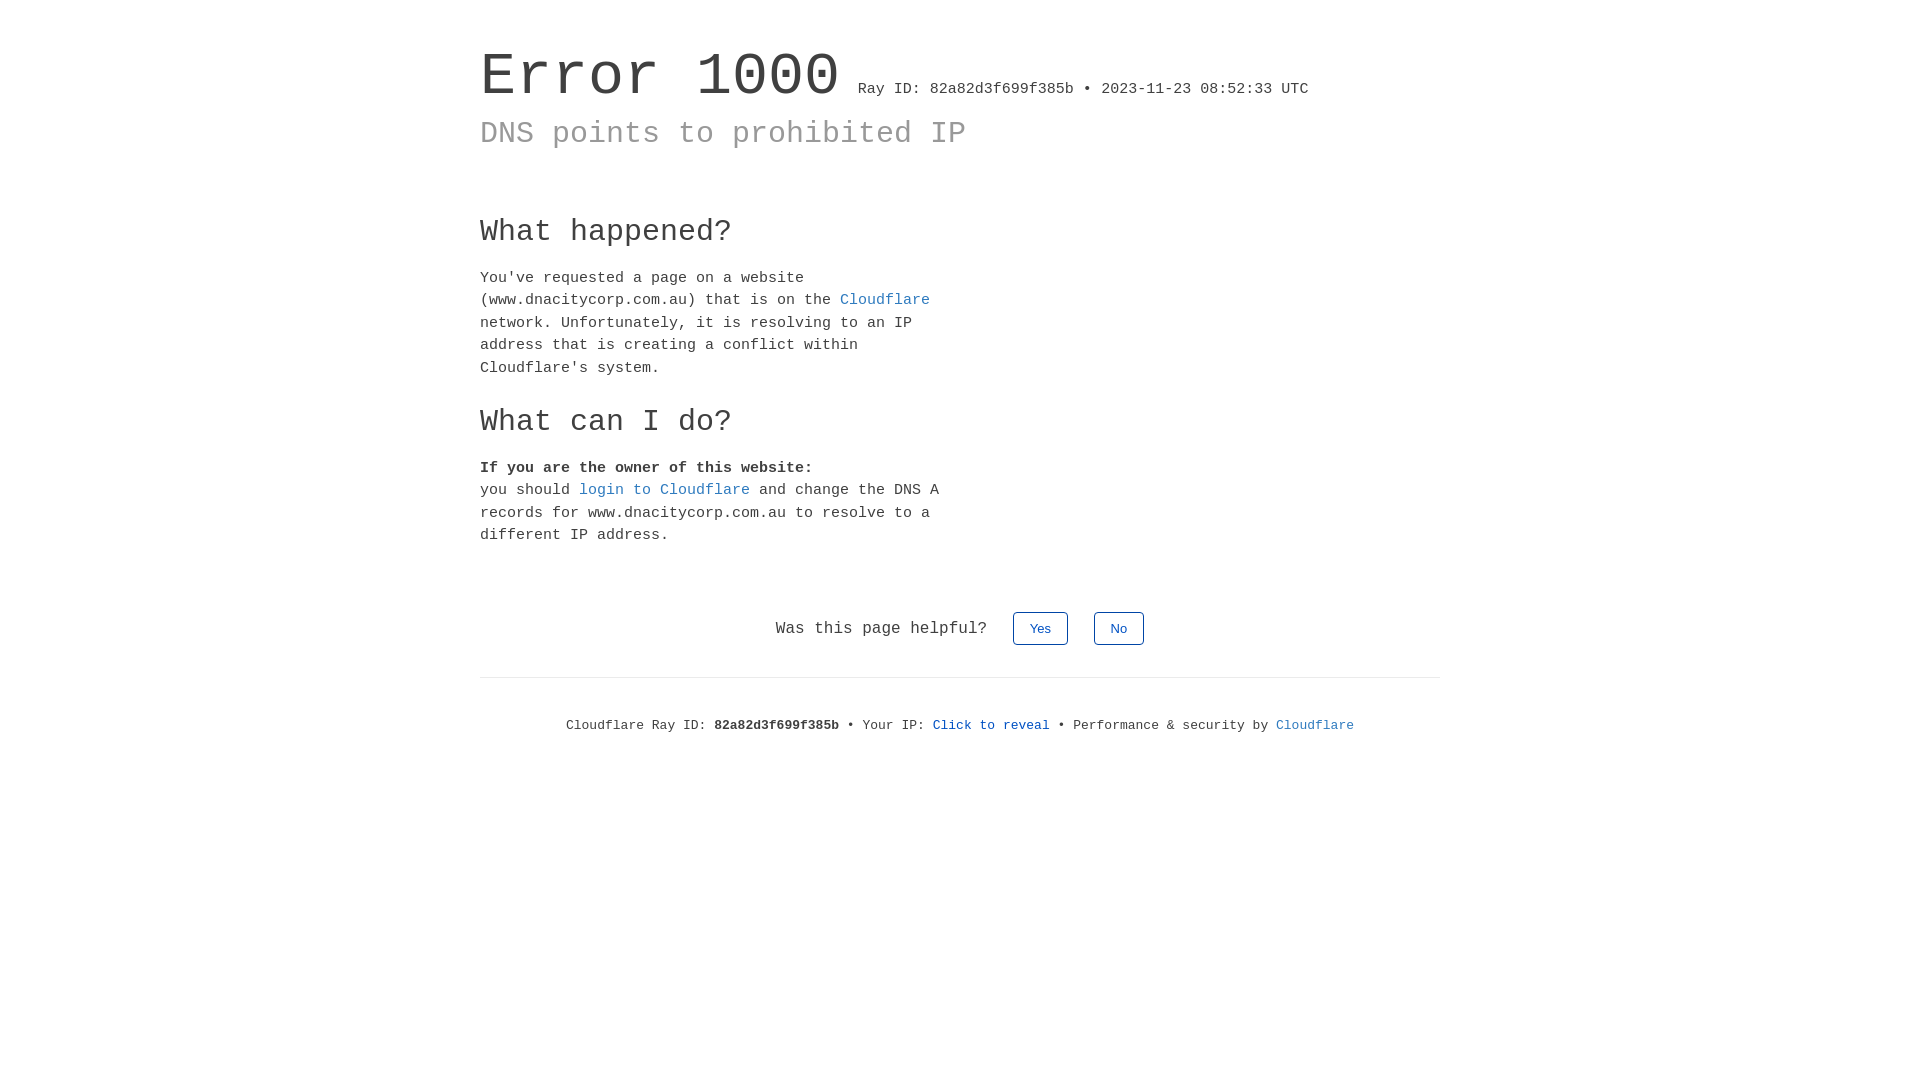 The image size is (1920, 1080). I want to click on Cloudflare, so click(1315, 726).